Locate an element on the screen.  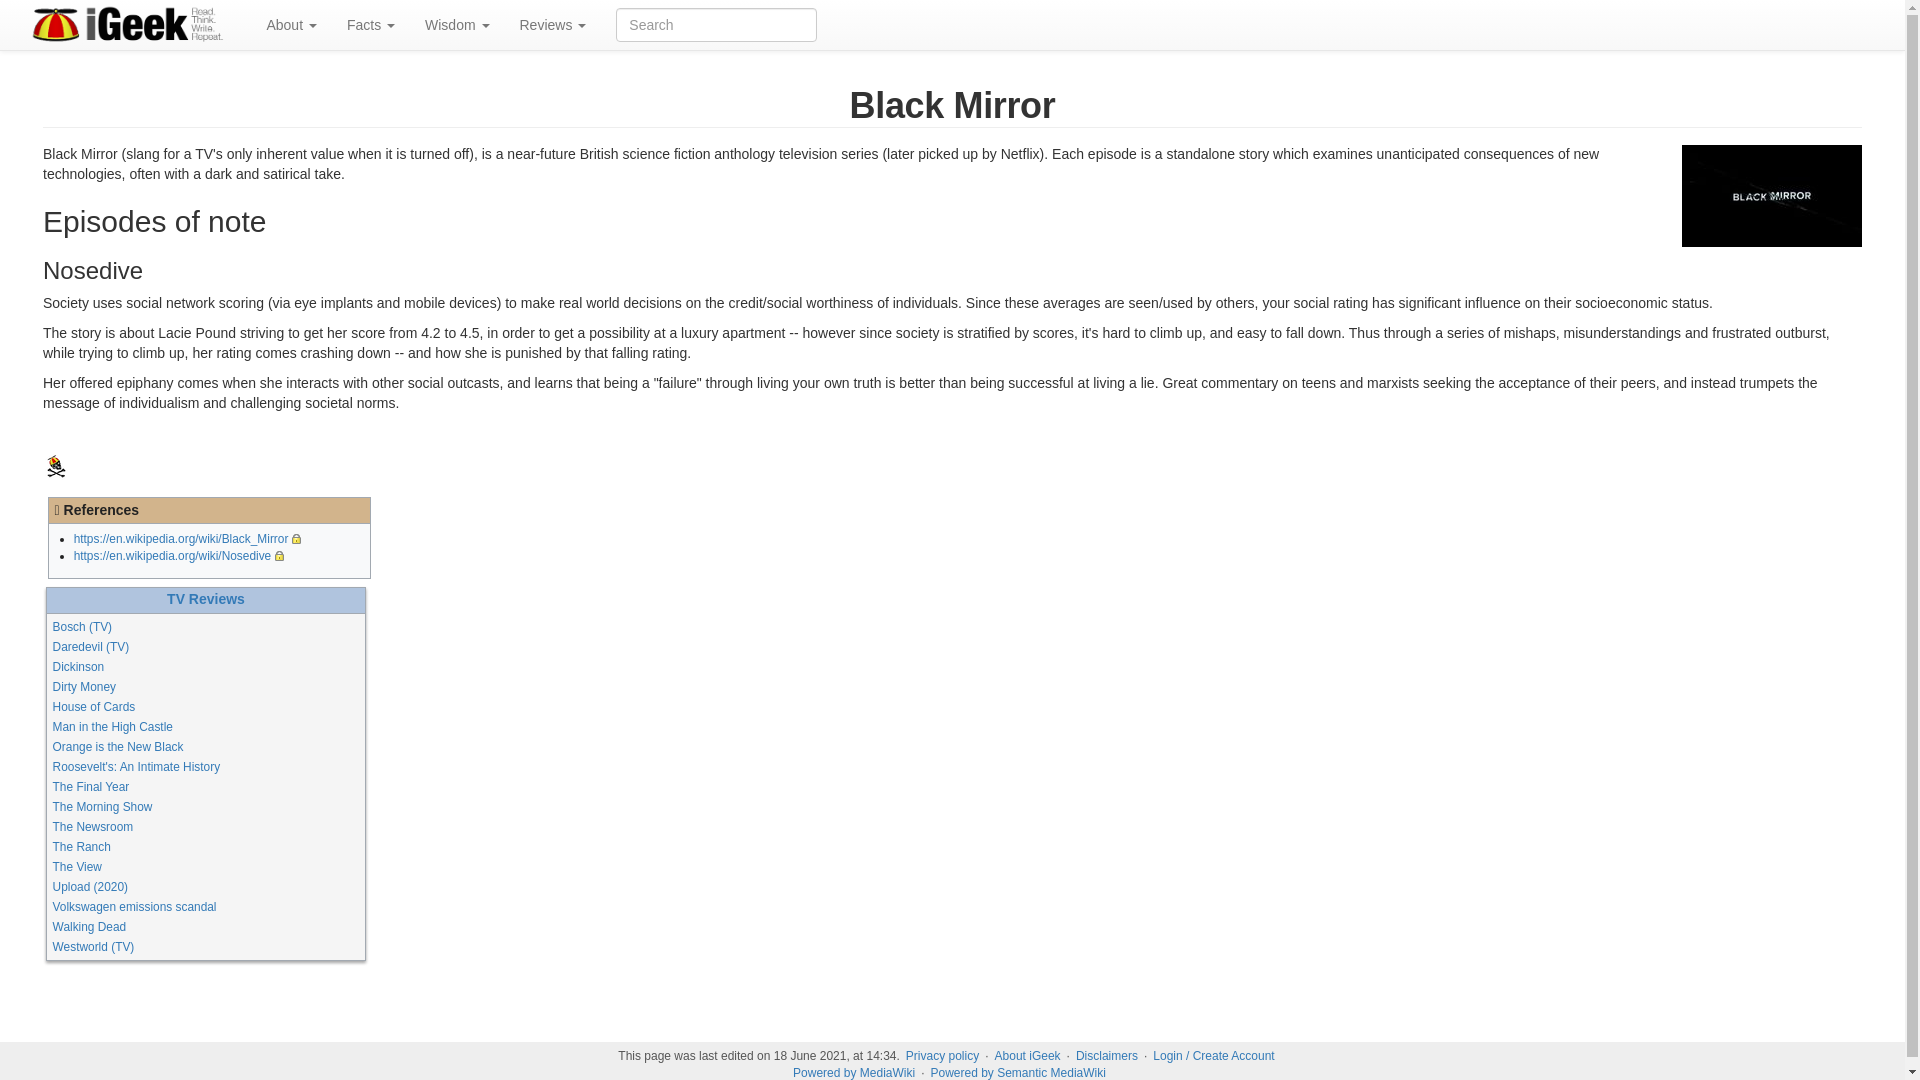
Dickinson is located at coordinates (79, 666).